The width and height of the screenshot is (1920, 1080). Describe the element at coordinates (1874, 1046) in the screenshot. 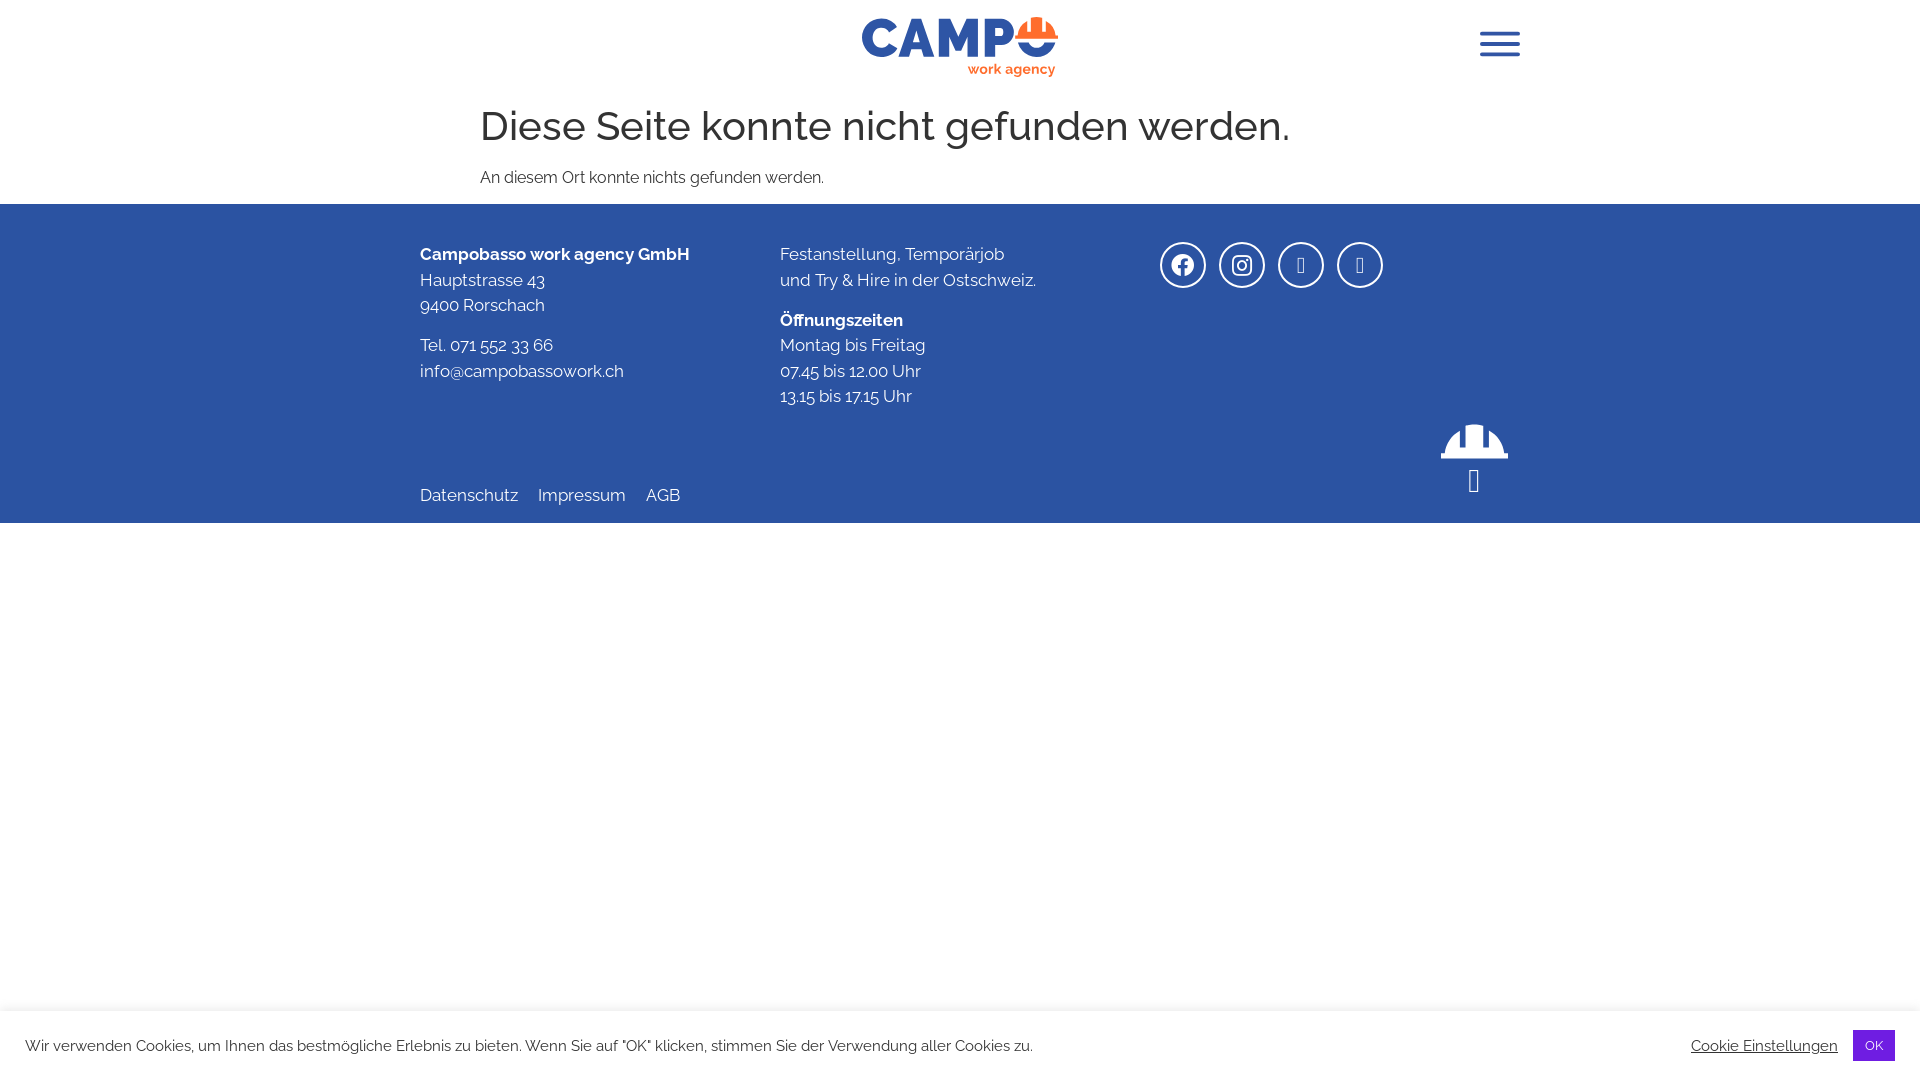

I see `OK` at that location.